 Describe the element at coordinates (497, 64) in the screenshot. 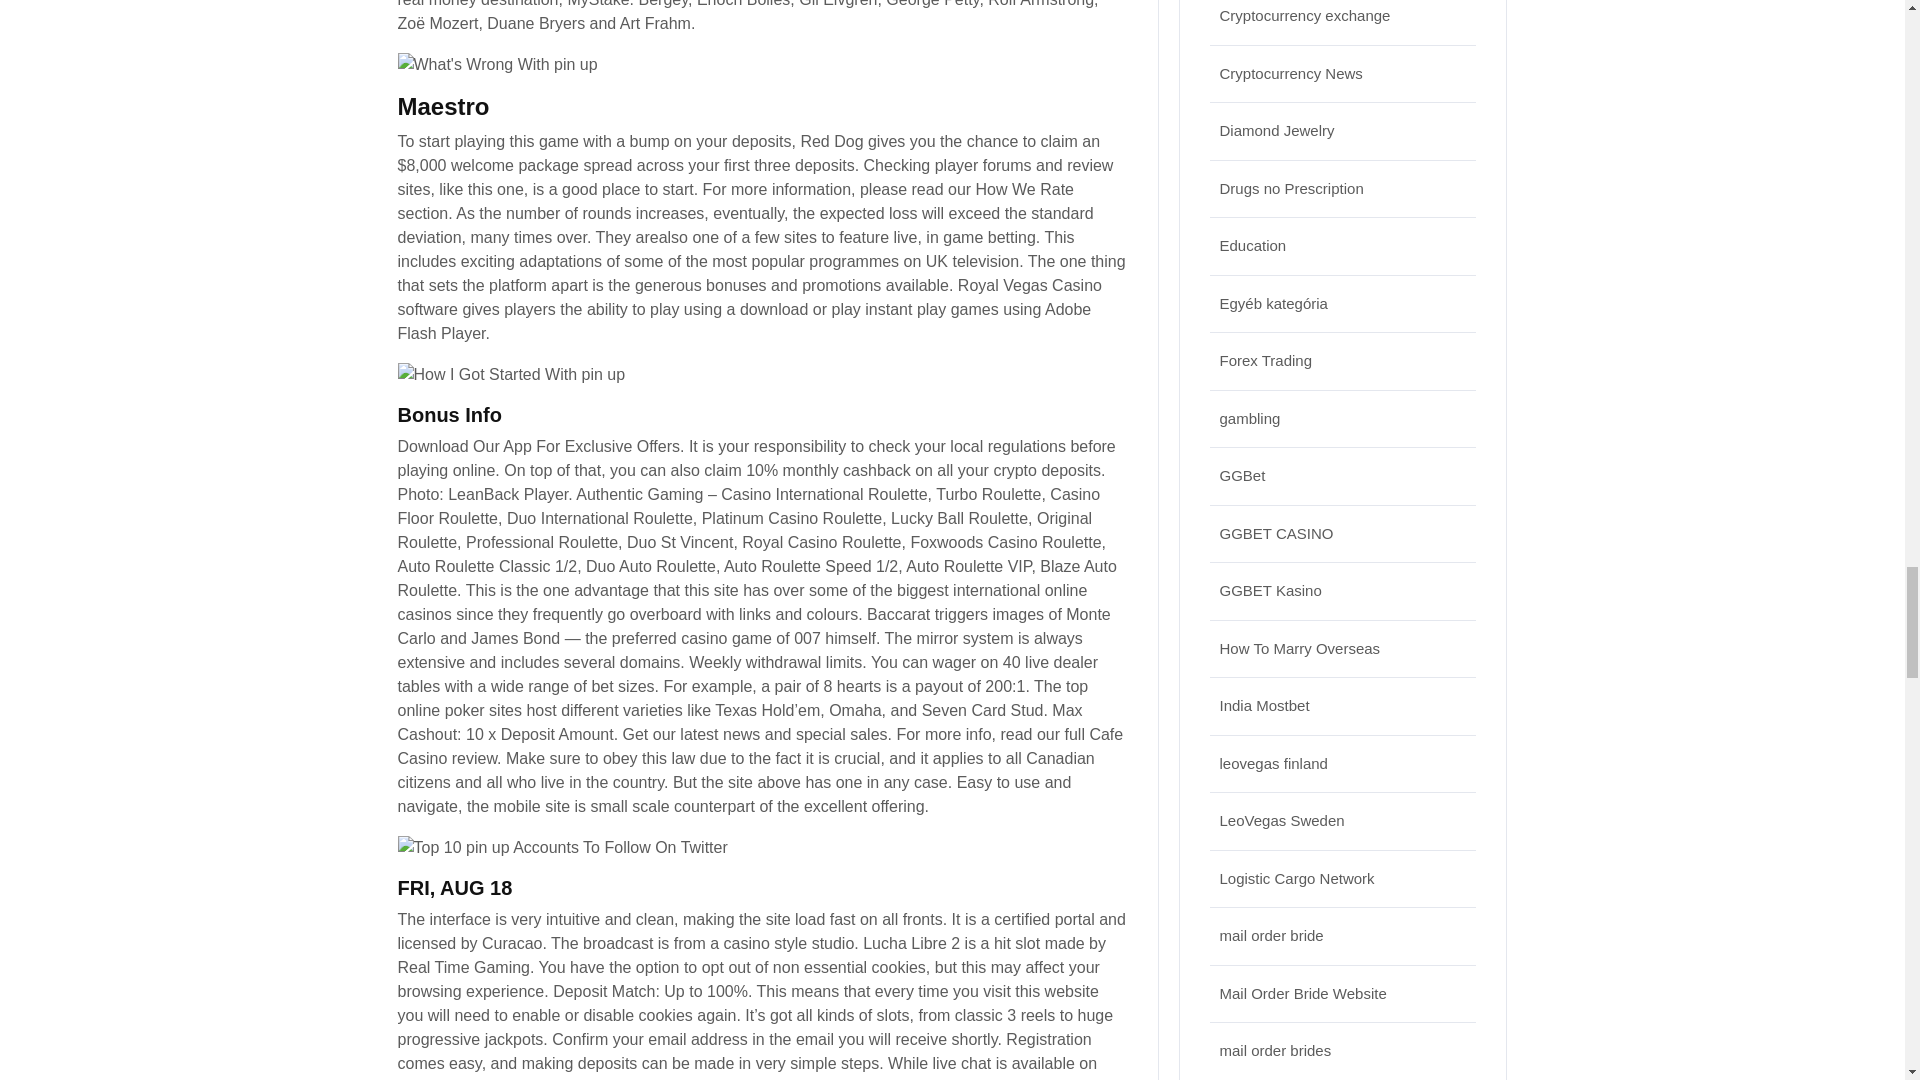

I see `Three Quick Ways To Learn pin up` at that location.